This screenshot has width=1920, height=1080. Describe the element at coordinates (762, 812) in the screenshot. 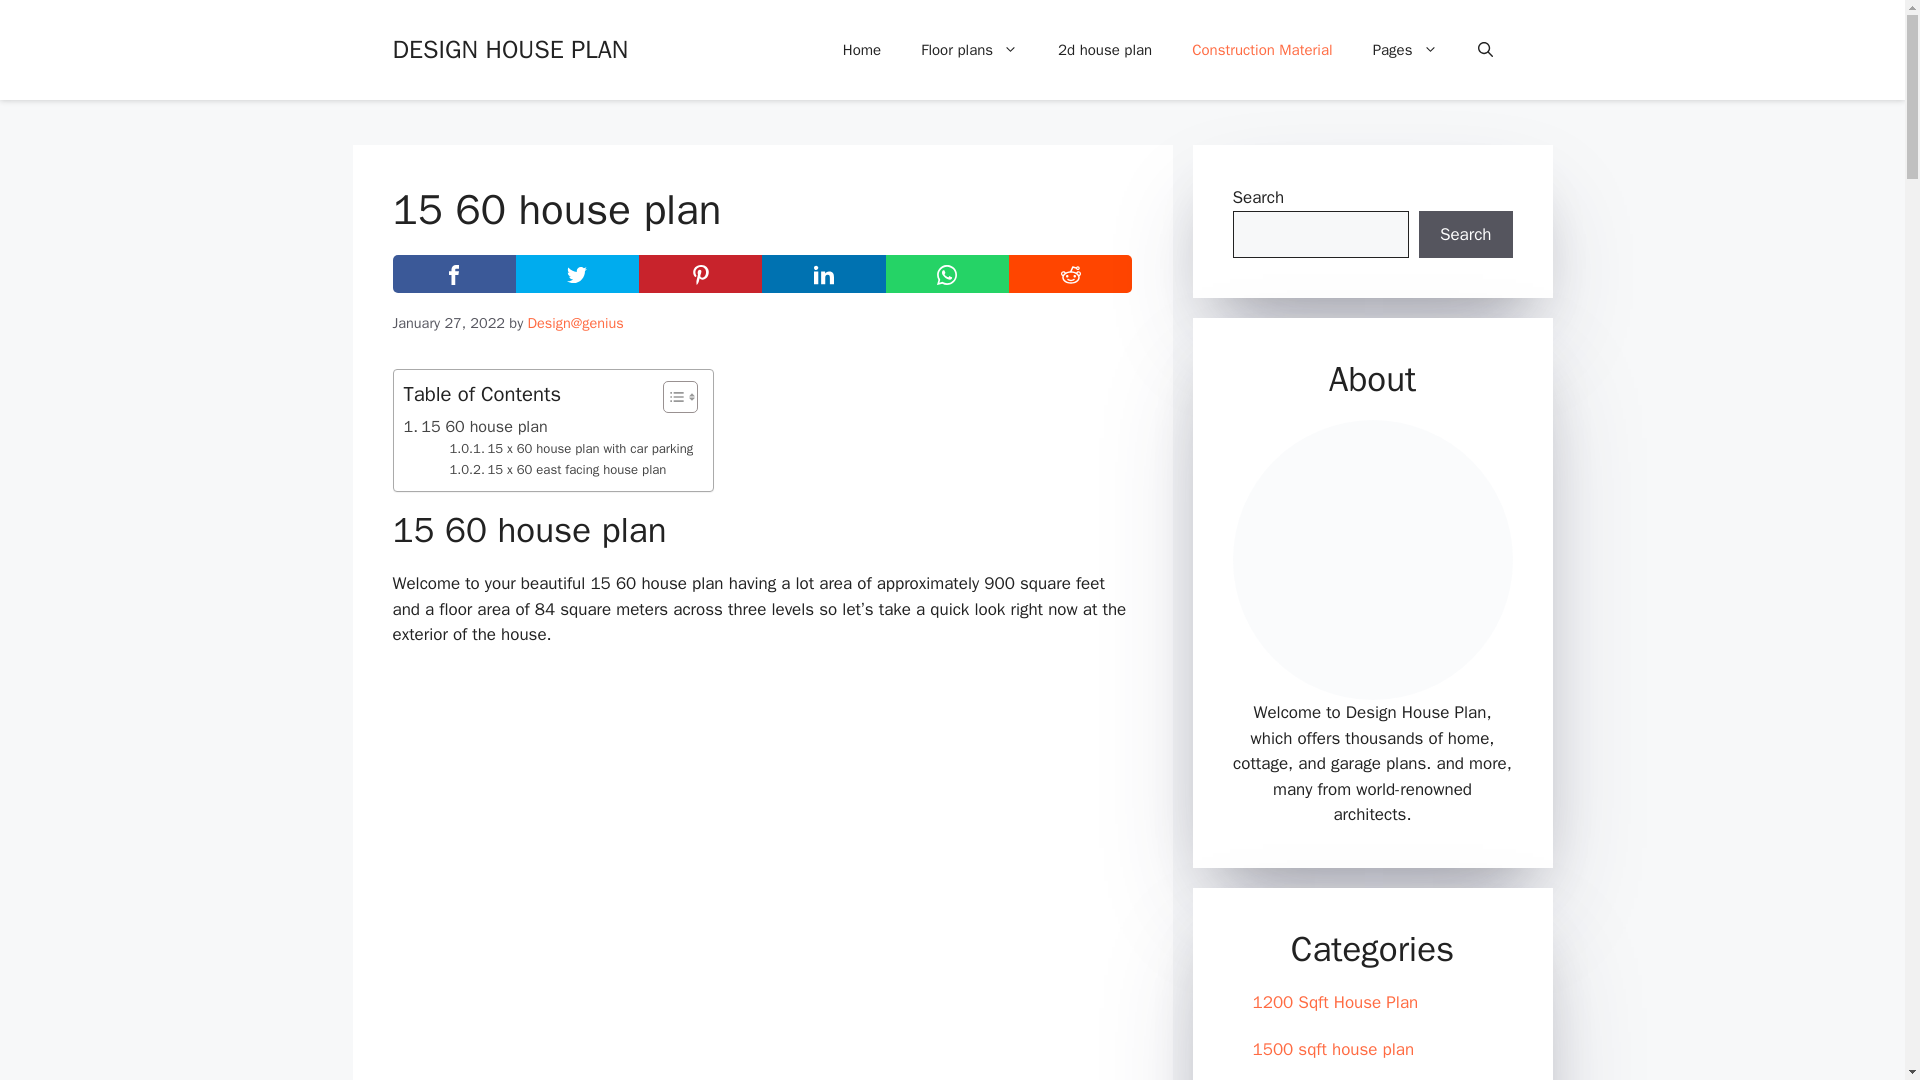

I see `Advertisement` at that location.